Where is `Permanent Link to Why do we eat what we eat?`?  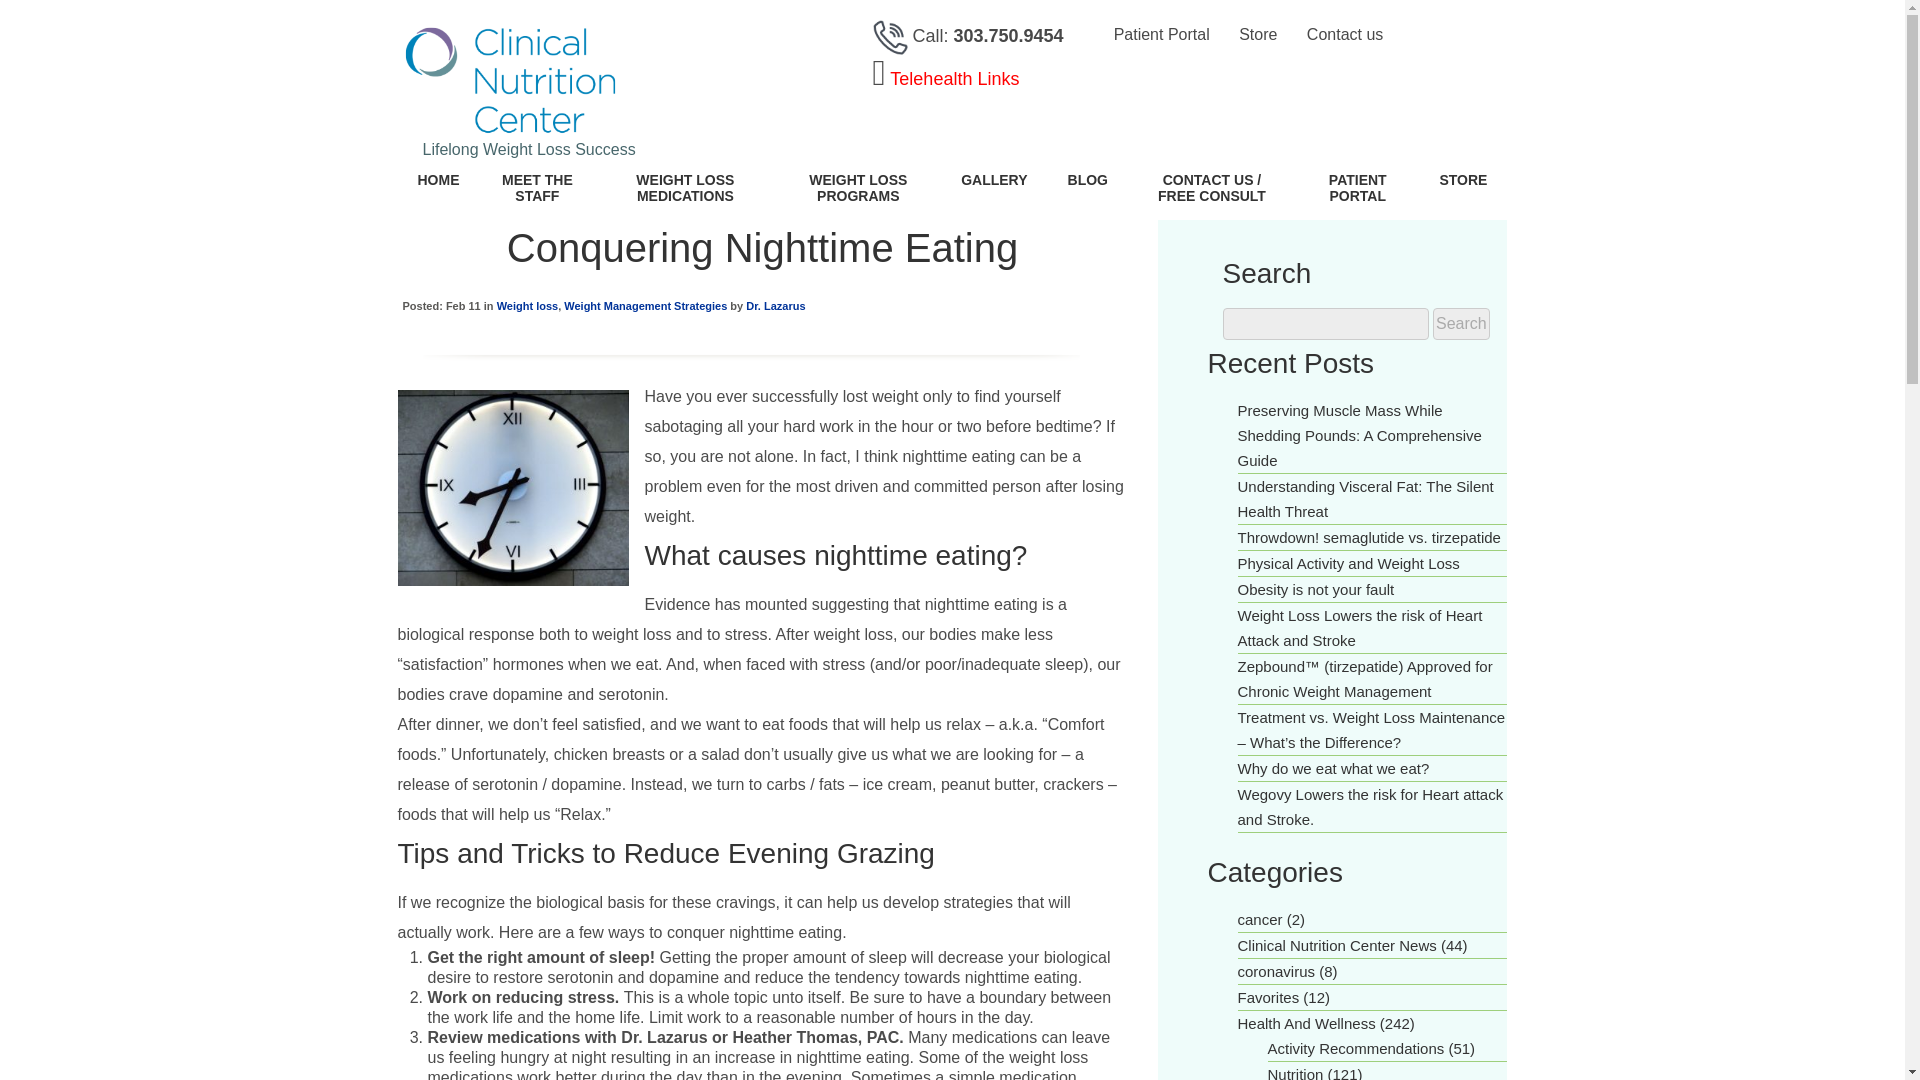
Permanent Link to Why do we eat what we eat? is located at coordinates (1334, 768).